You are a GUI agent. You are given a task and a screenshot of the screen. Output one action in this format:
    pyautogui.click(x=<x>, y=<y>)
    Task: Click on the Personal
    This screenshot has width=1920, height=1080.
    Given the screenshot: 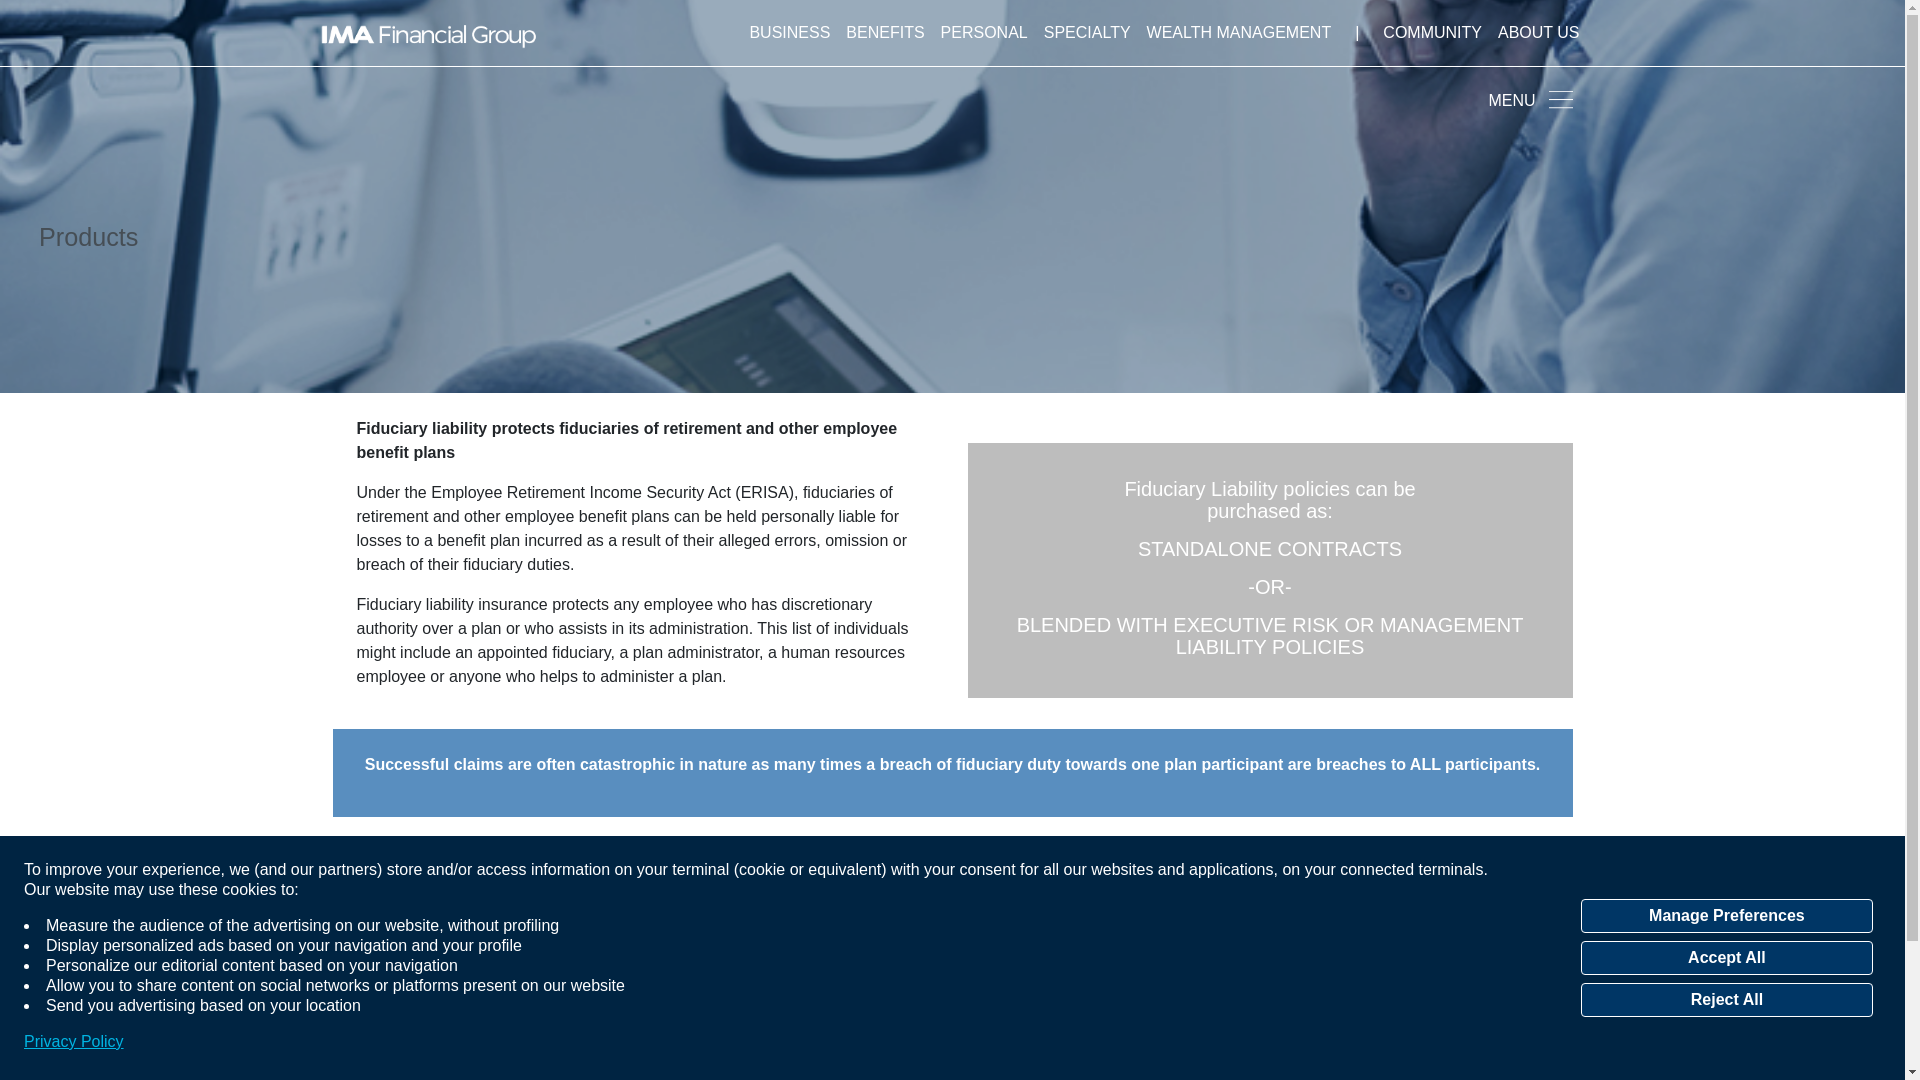 What is the action you would take?
    pyautogui.click(x=984, y=32)
    